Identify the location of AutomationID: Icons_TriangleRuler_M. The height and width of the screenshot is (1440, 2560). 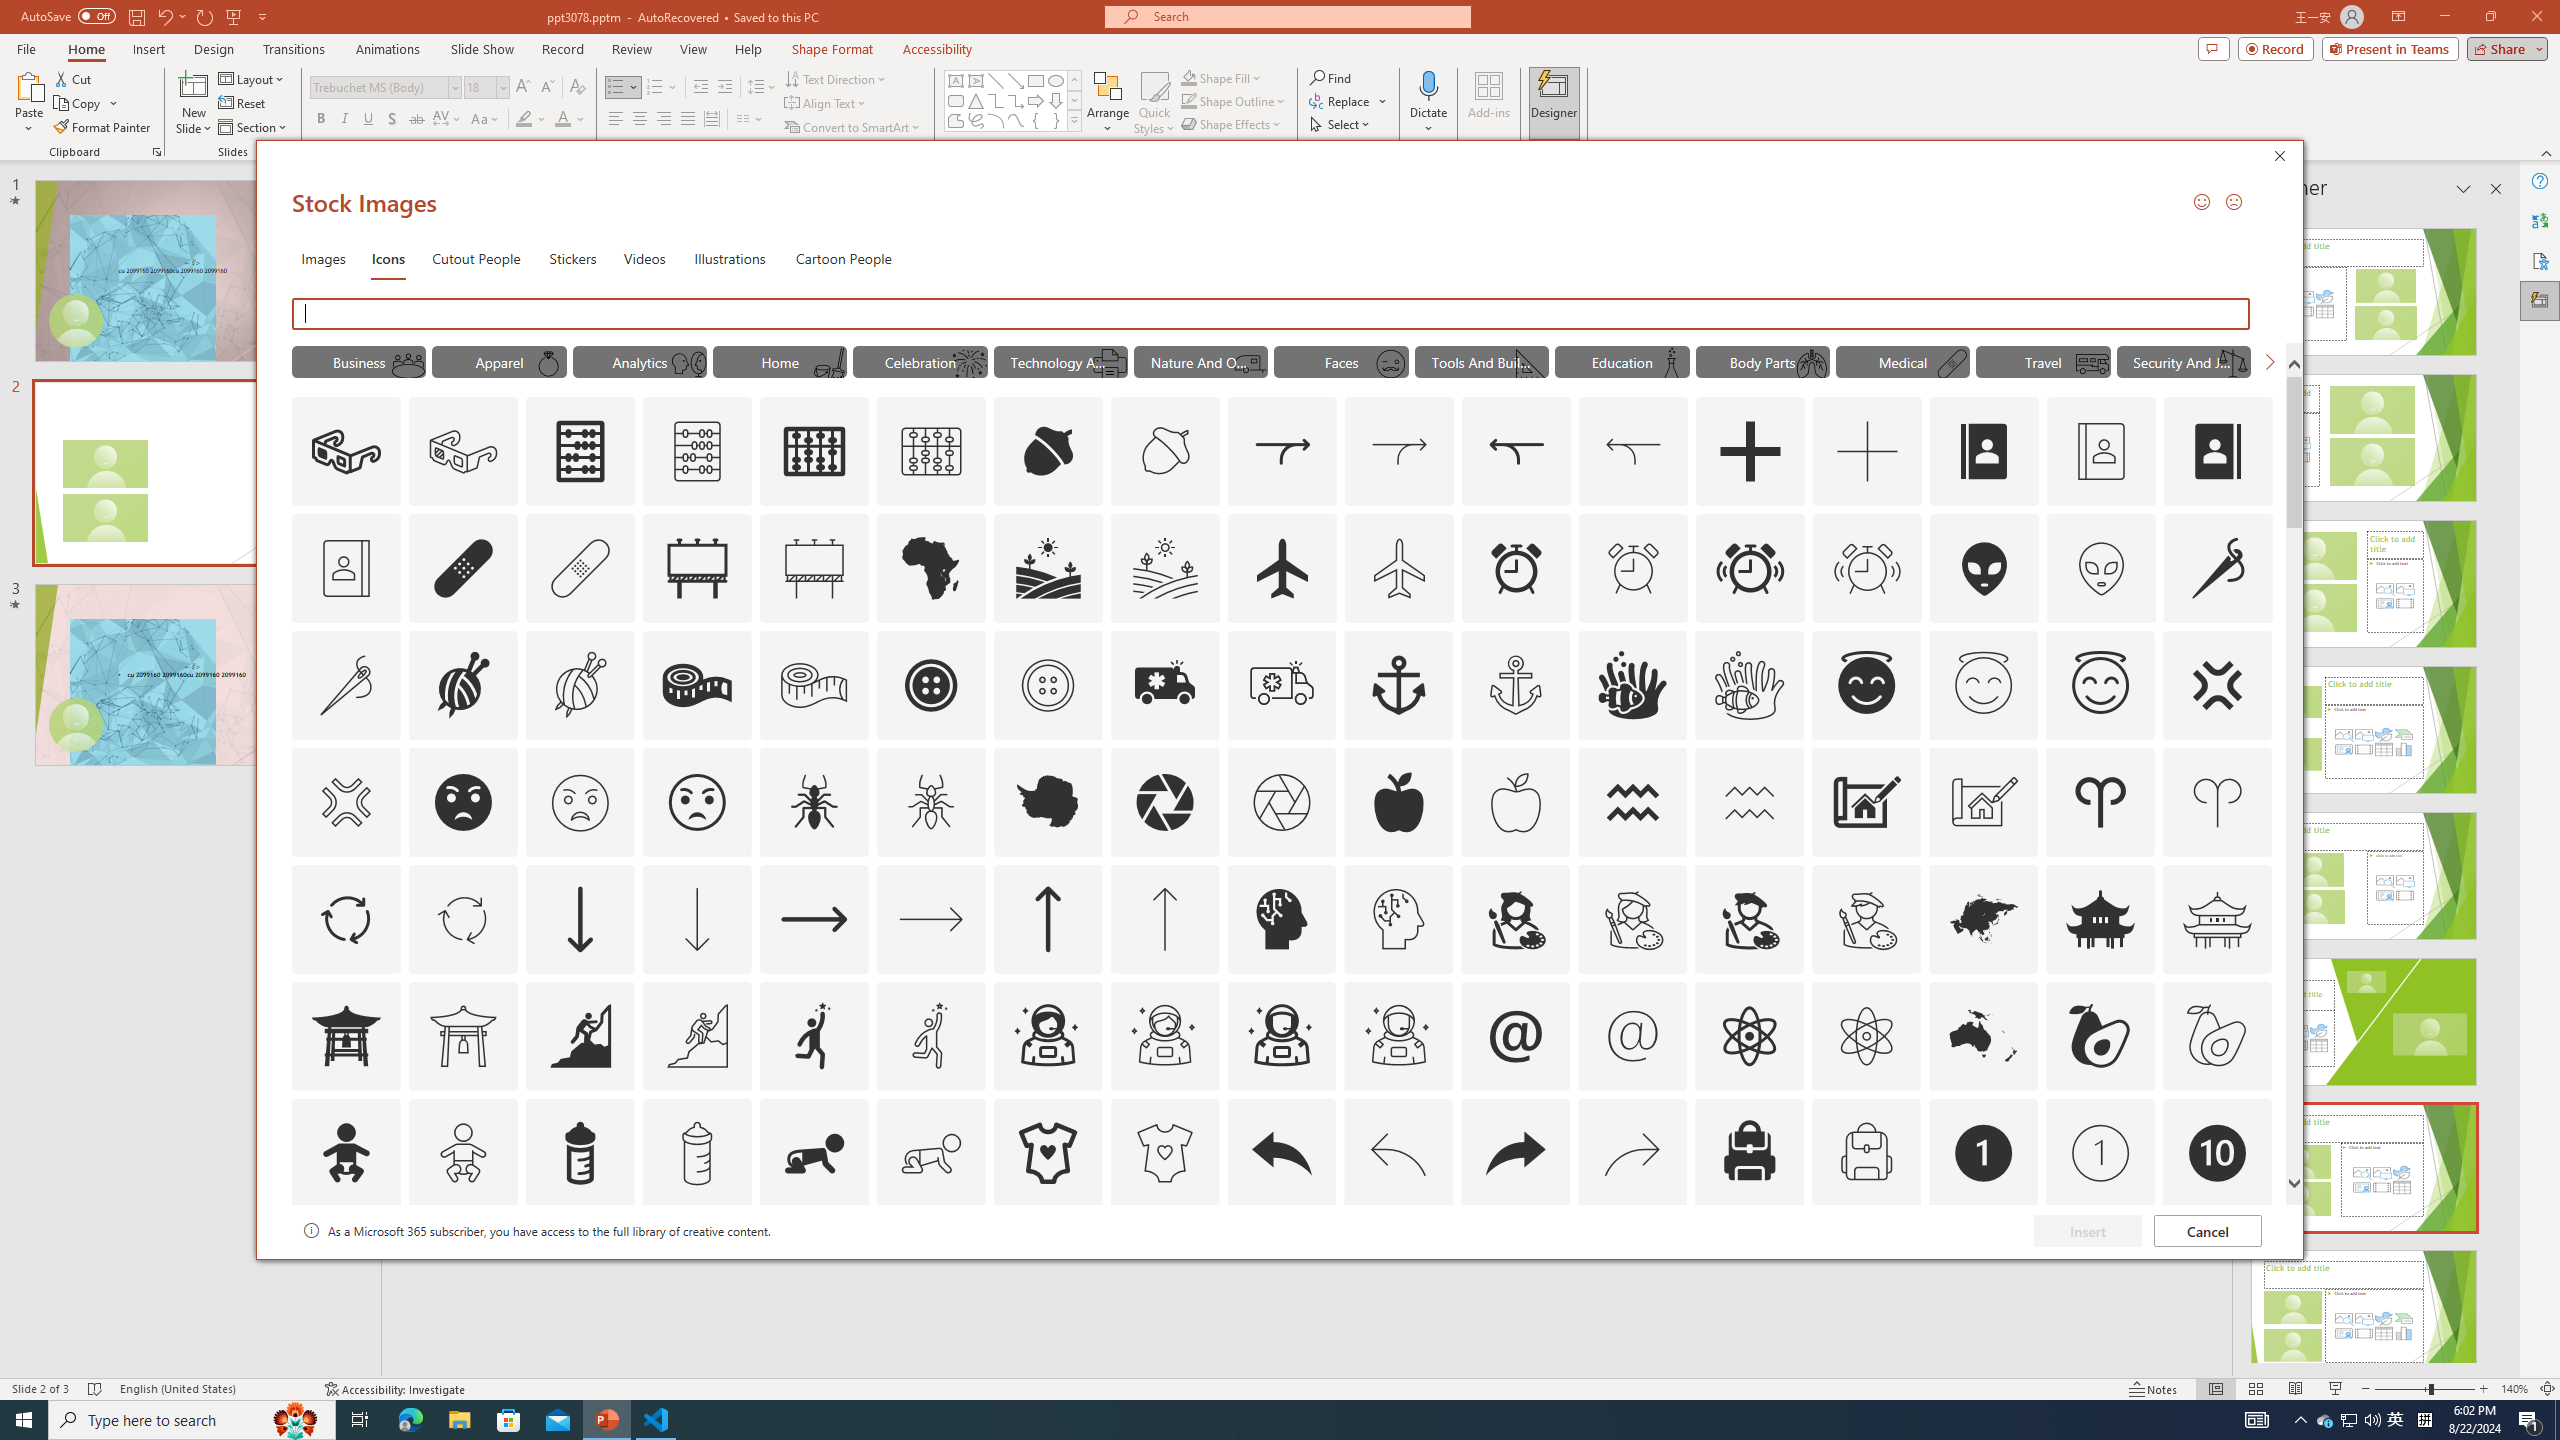
(1530, 363).